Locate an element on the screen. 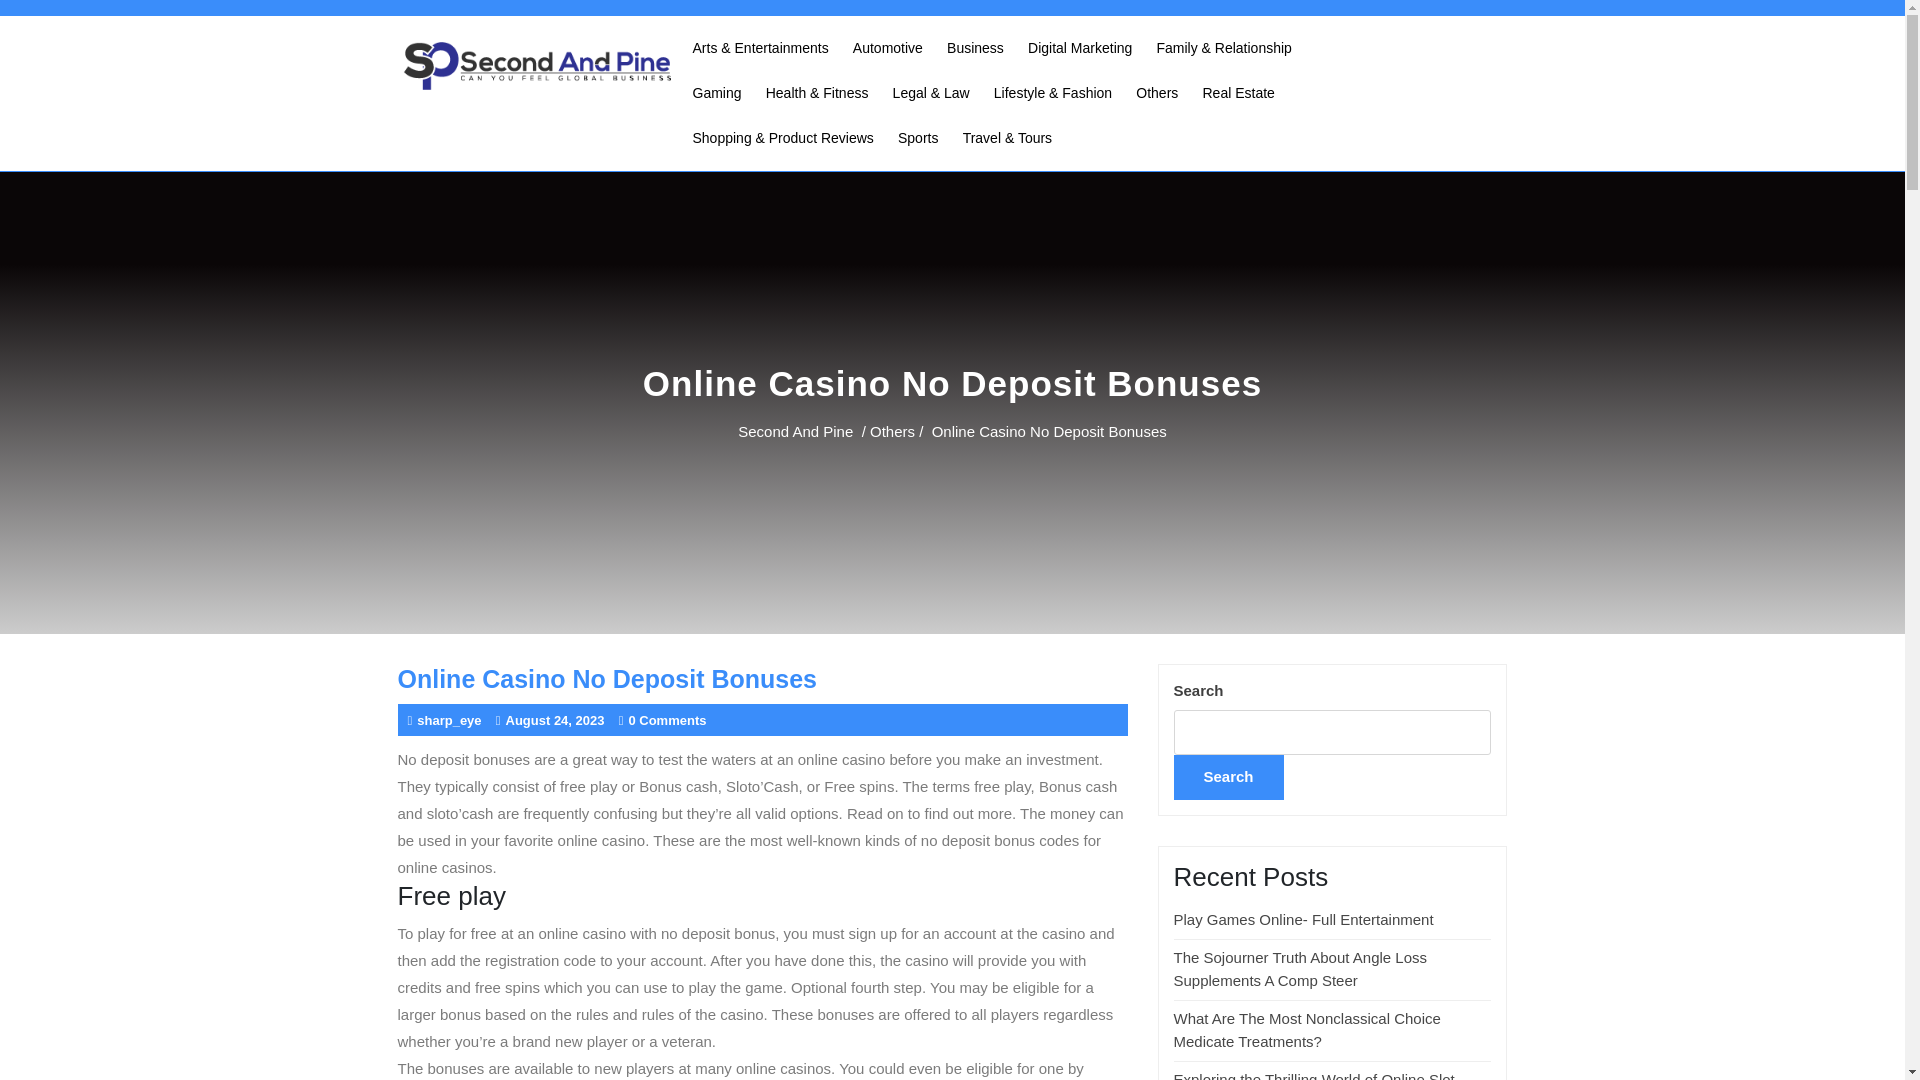  Others is located at coordinates (1156, 93).